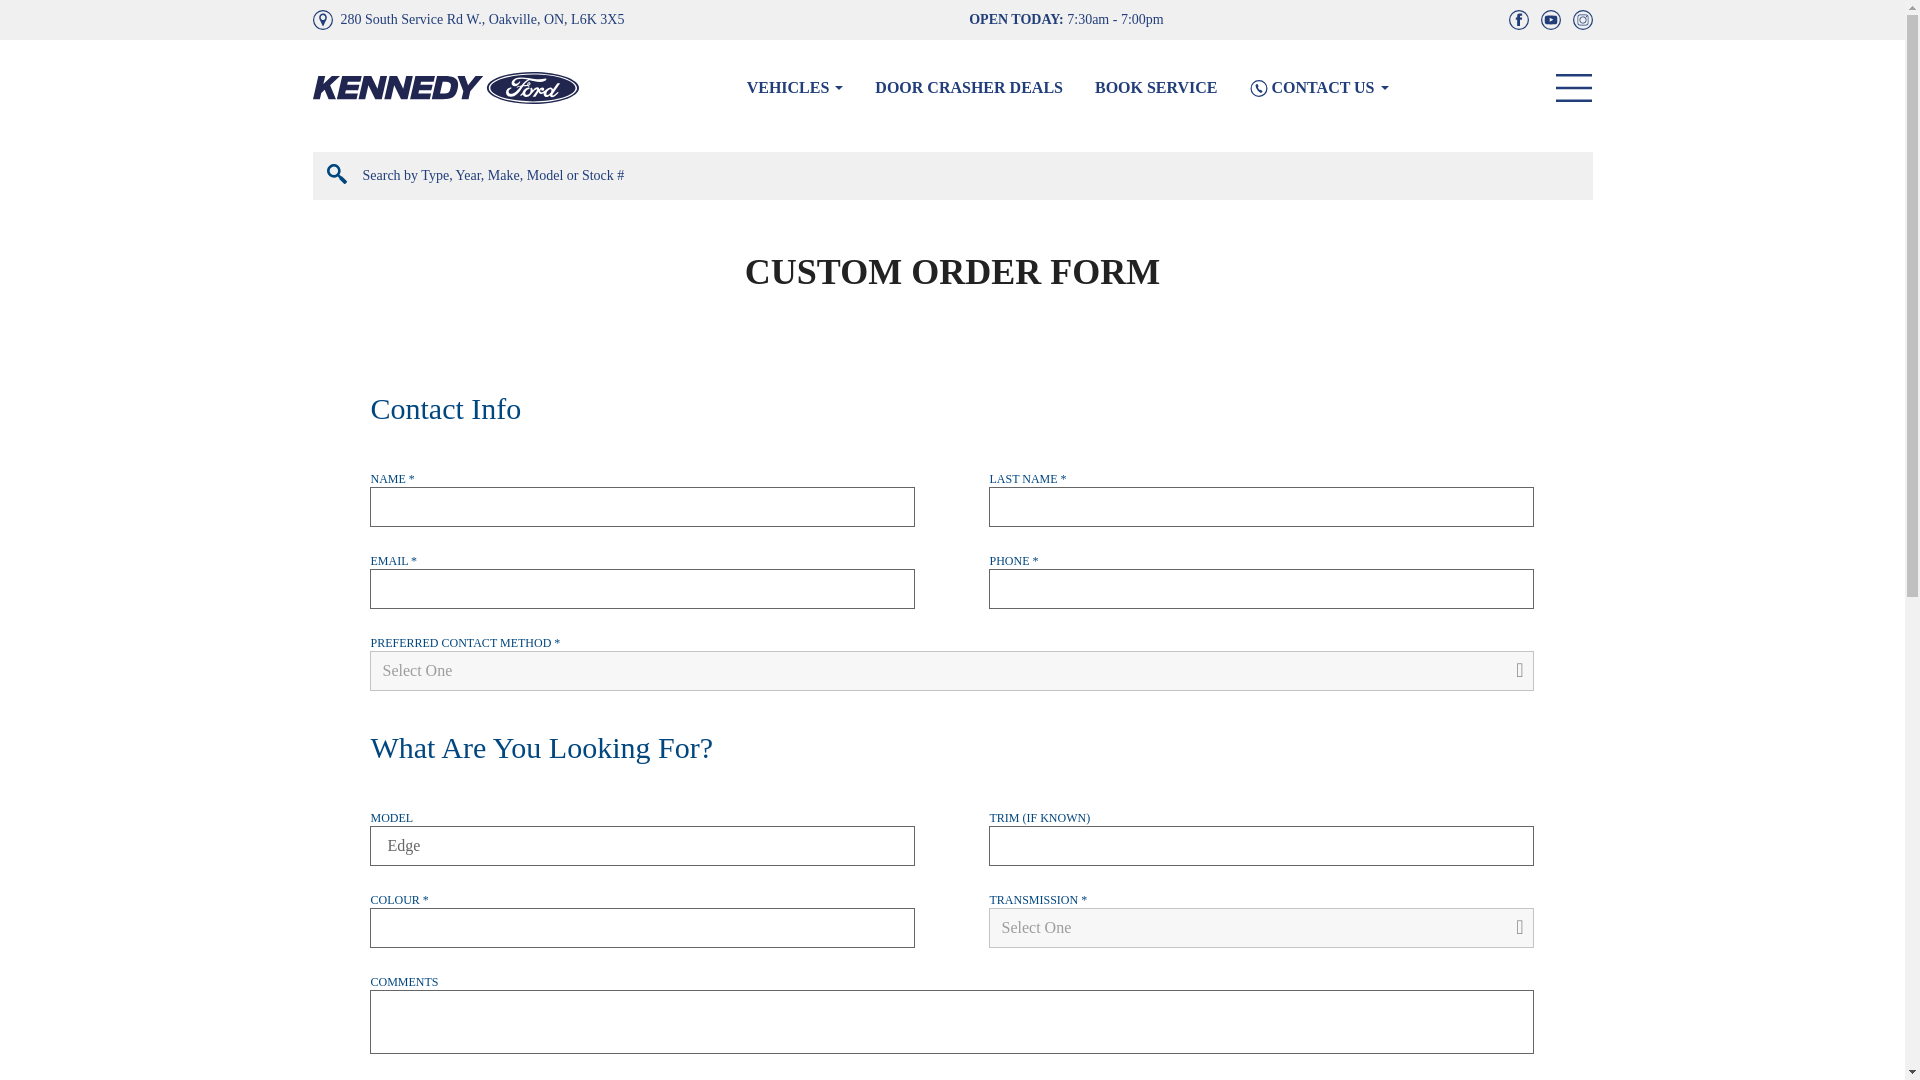  Describe the element at coordinates (642, 846) in the screenshot. I see `Edge` at that location.